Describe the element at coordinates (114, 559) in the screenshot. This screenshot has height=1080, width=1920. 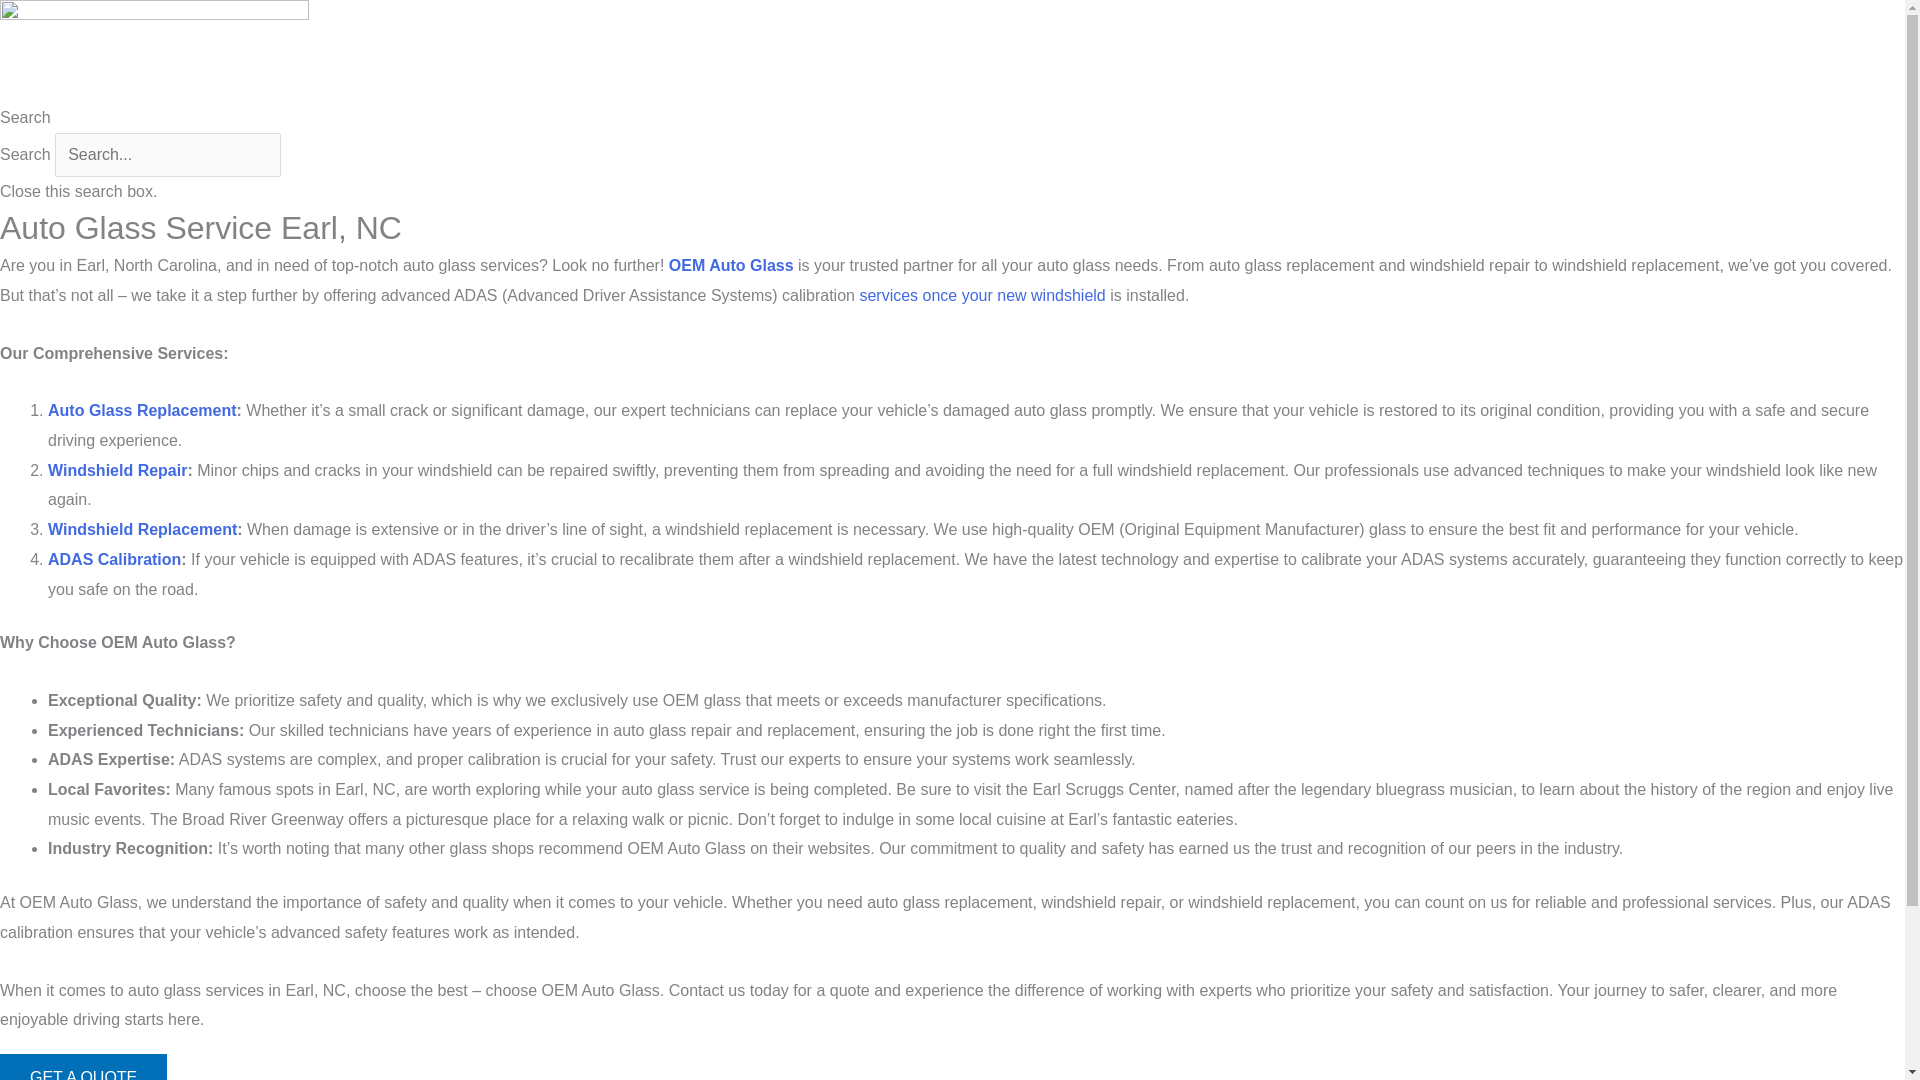
I see `ADAS Calibration` at that location.